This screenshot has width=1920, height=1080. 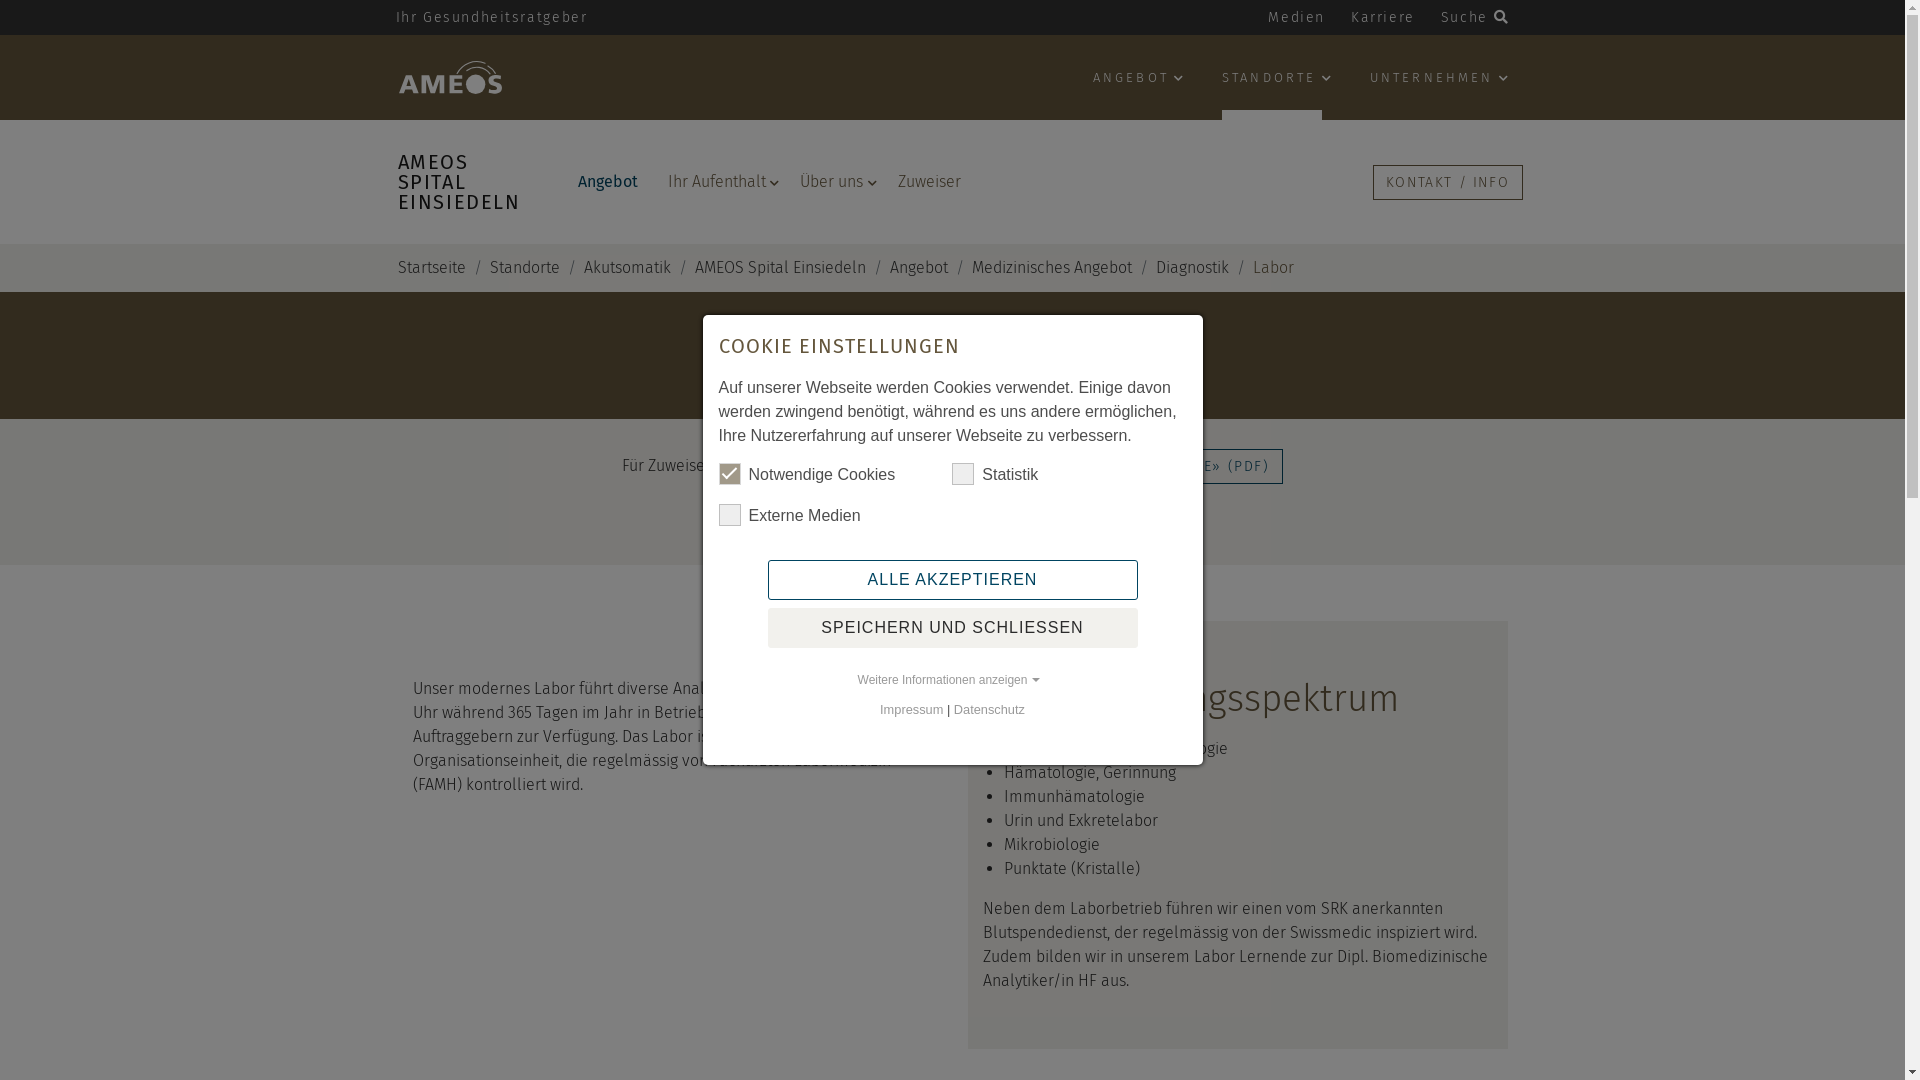 What do you see at coordinates (628, 268) in the screenshot?
I see `Akutsomatik` at bounding box center [628, 268].